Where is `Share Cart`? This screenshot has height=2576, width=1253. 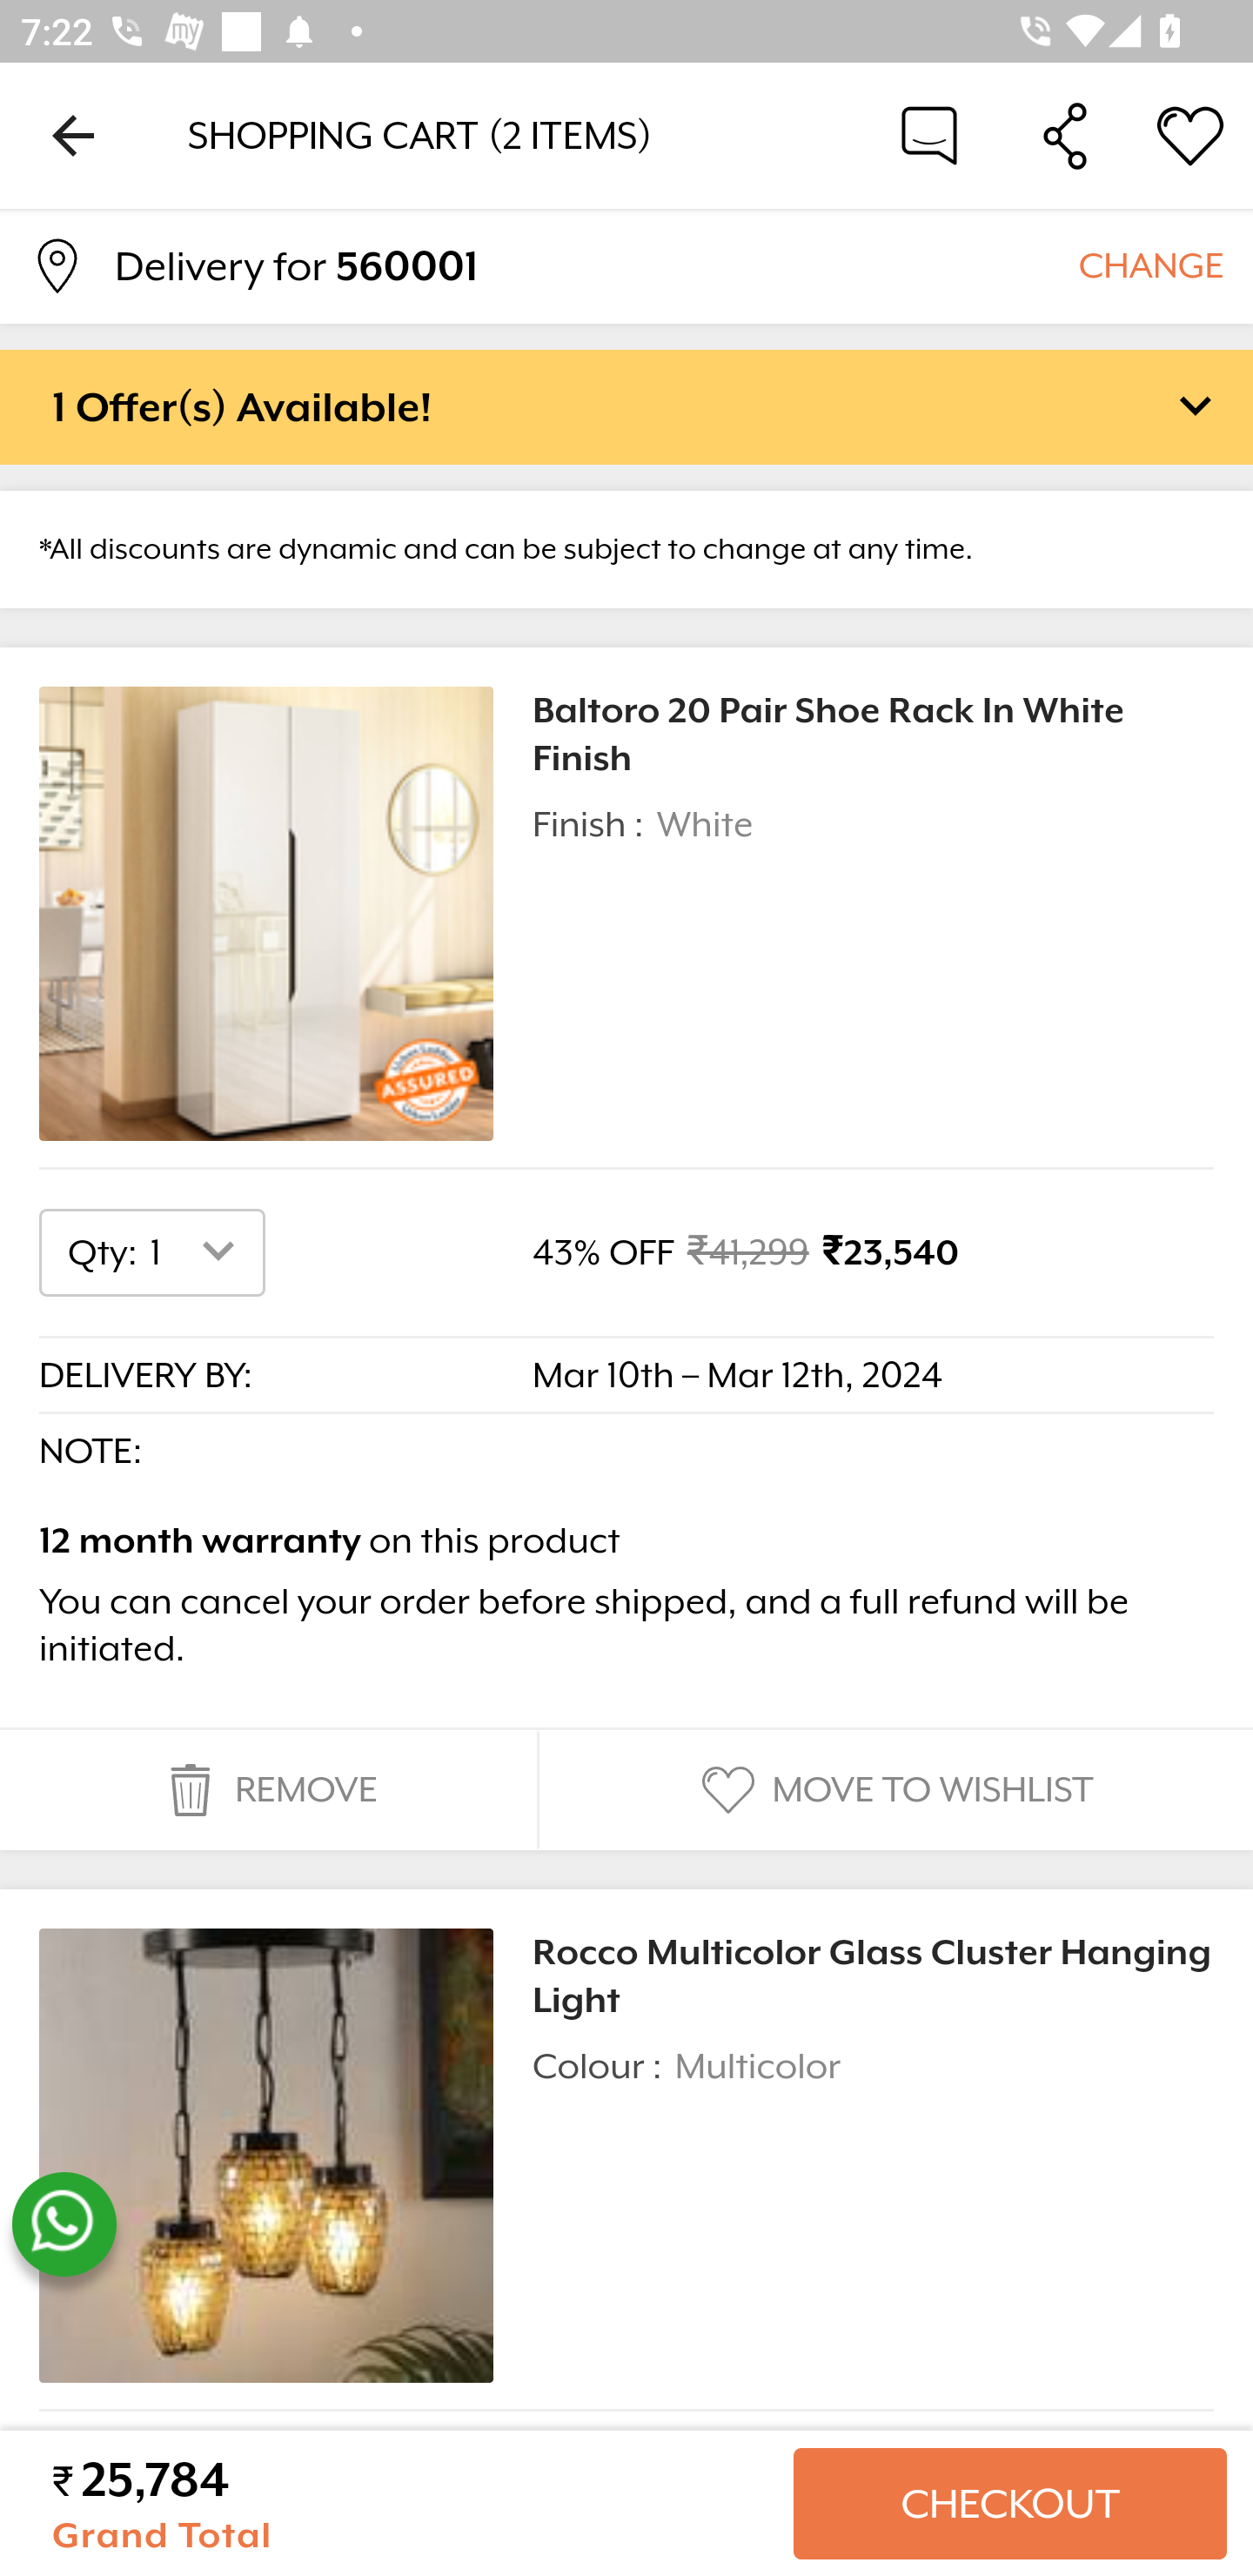 Share Cart is located at coordinates (1065, 134).